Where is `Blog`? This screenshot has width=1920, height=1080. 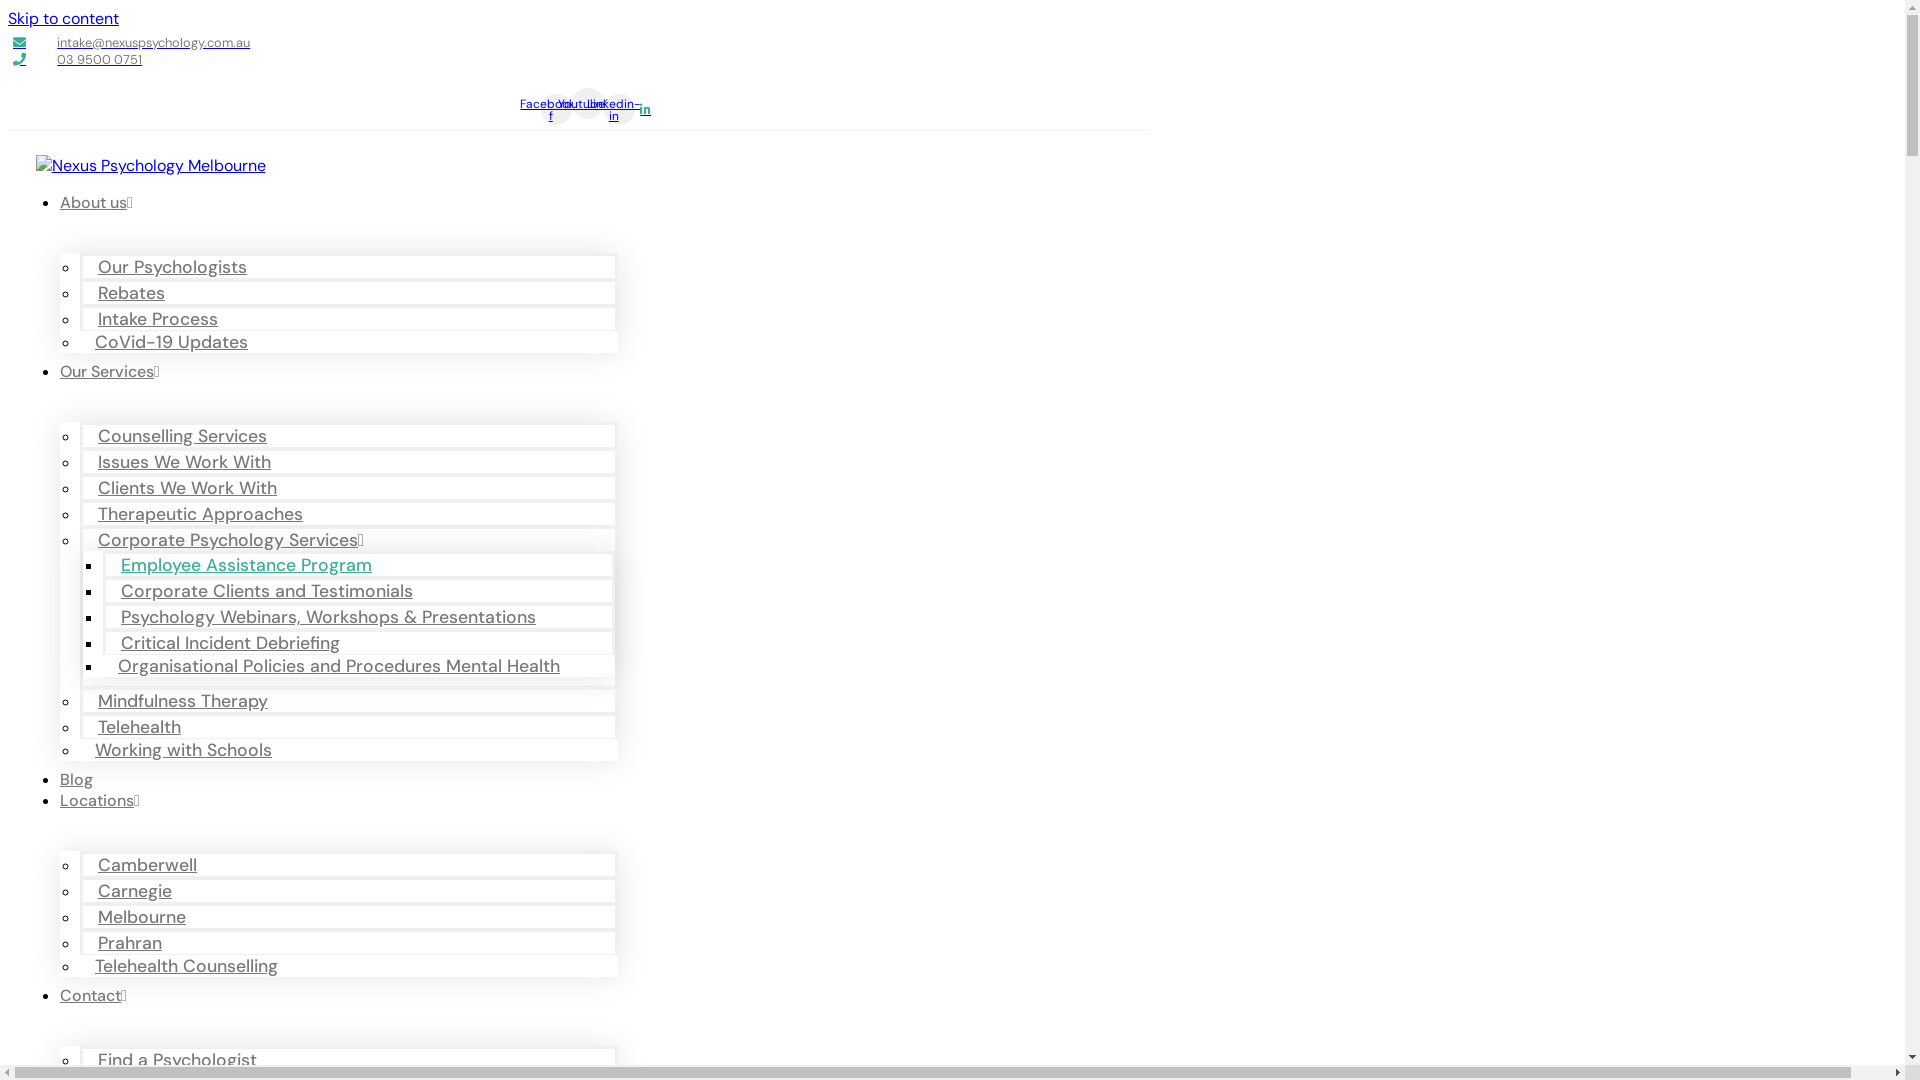
Blog is located at coordinates (76, 780).